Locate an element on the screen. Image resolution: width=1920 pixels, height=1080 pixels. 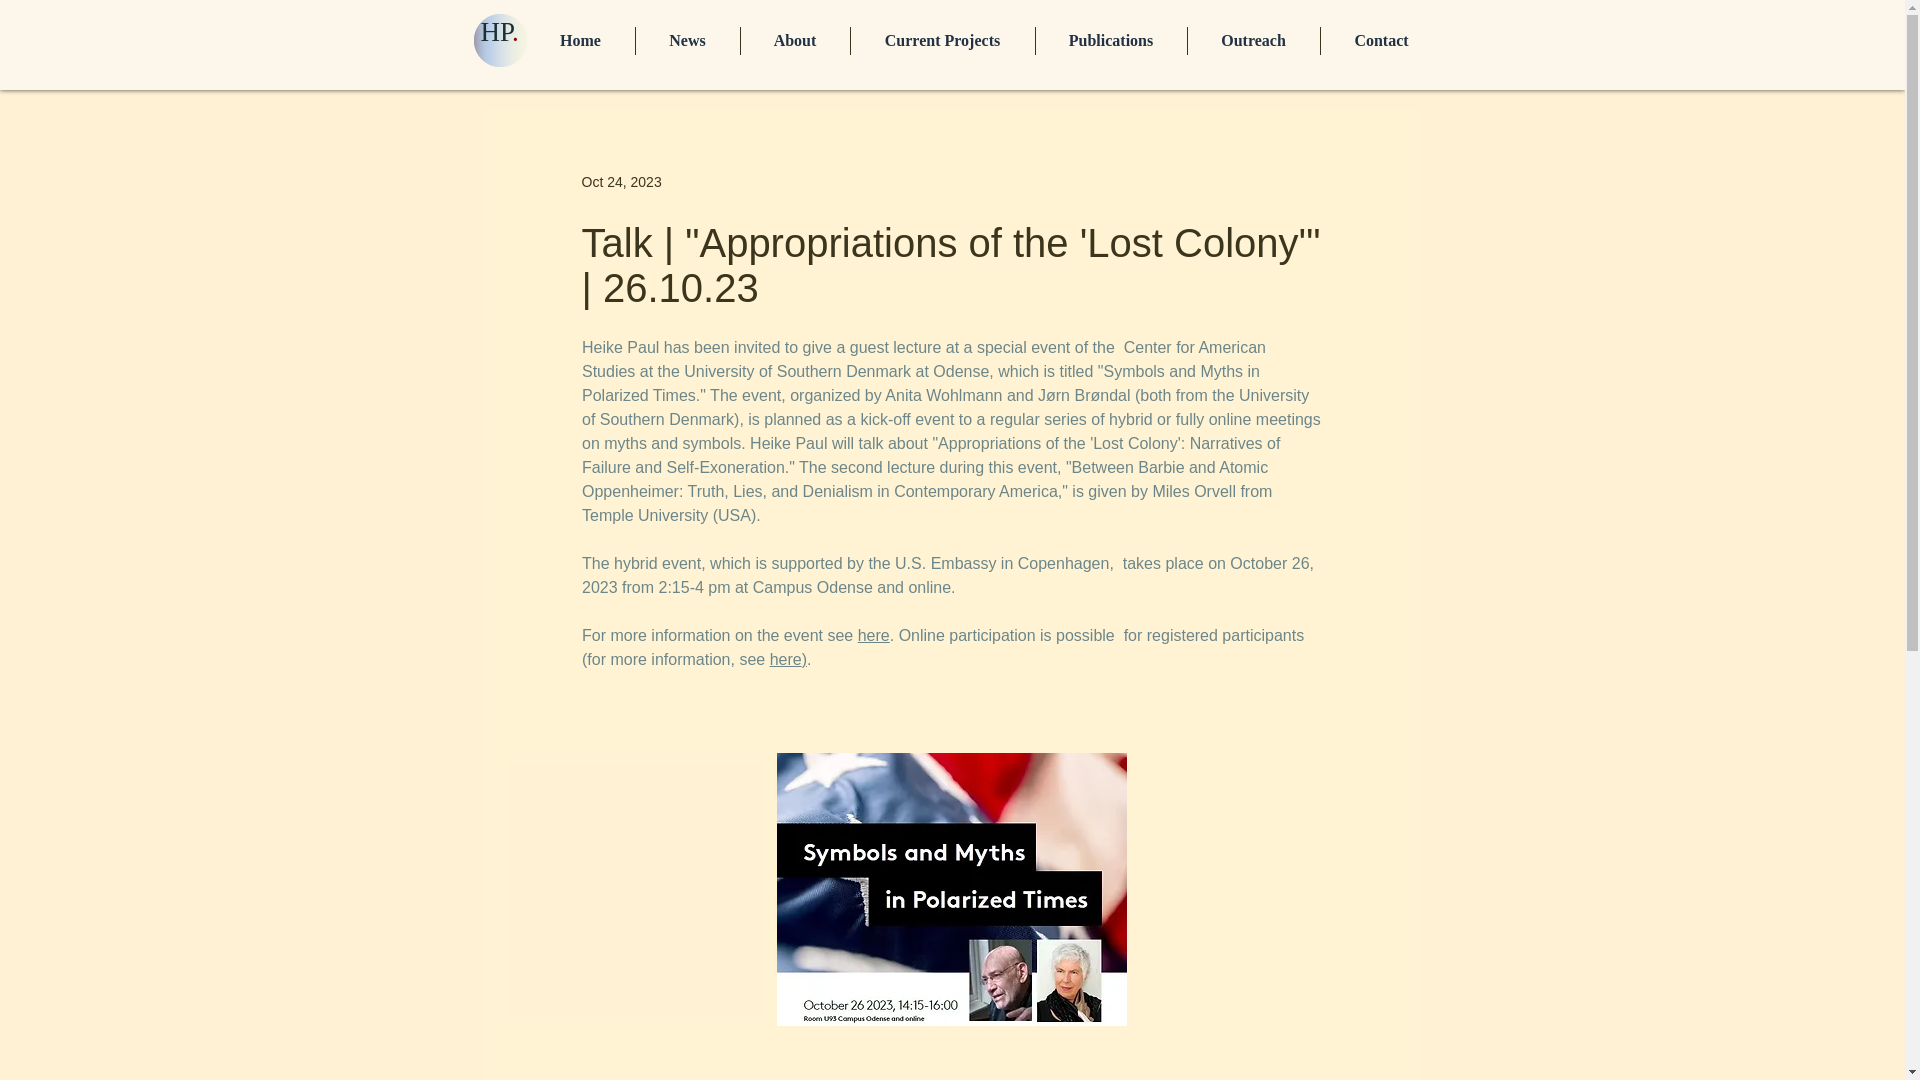
About is located at coordinates (794, 41).